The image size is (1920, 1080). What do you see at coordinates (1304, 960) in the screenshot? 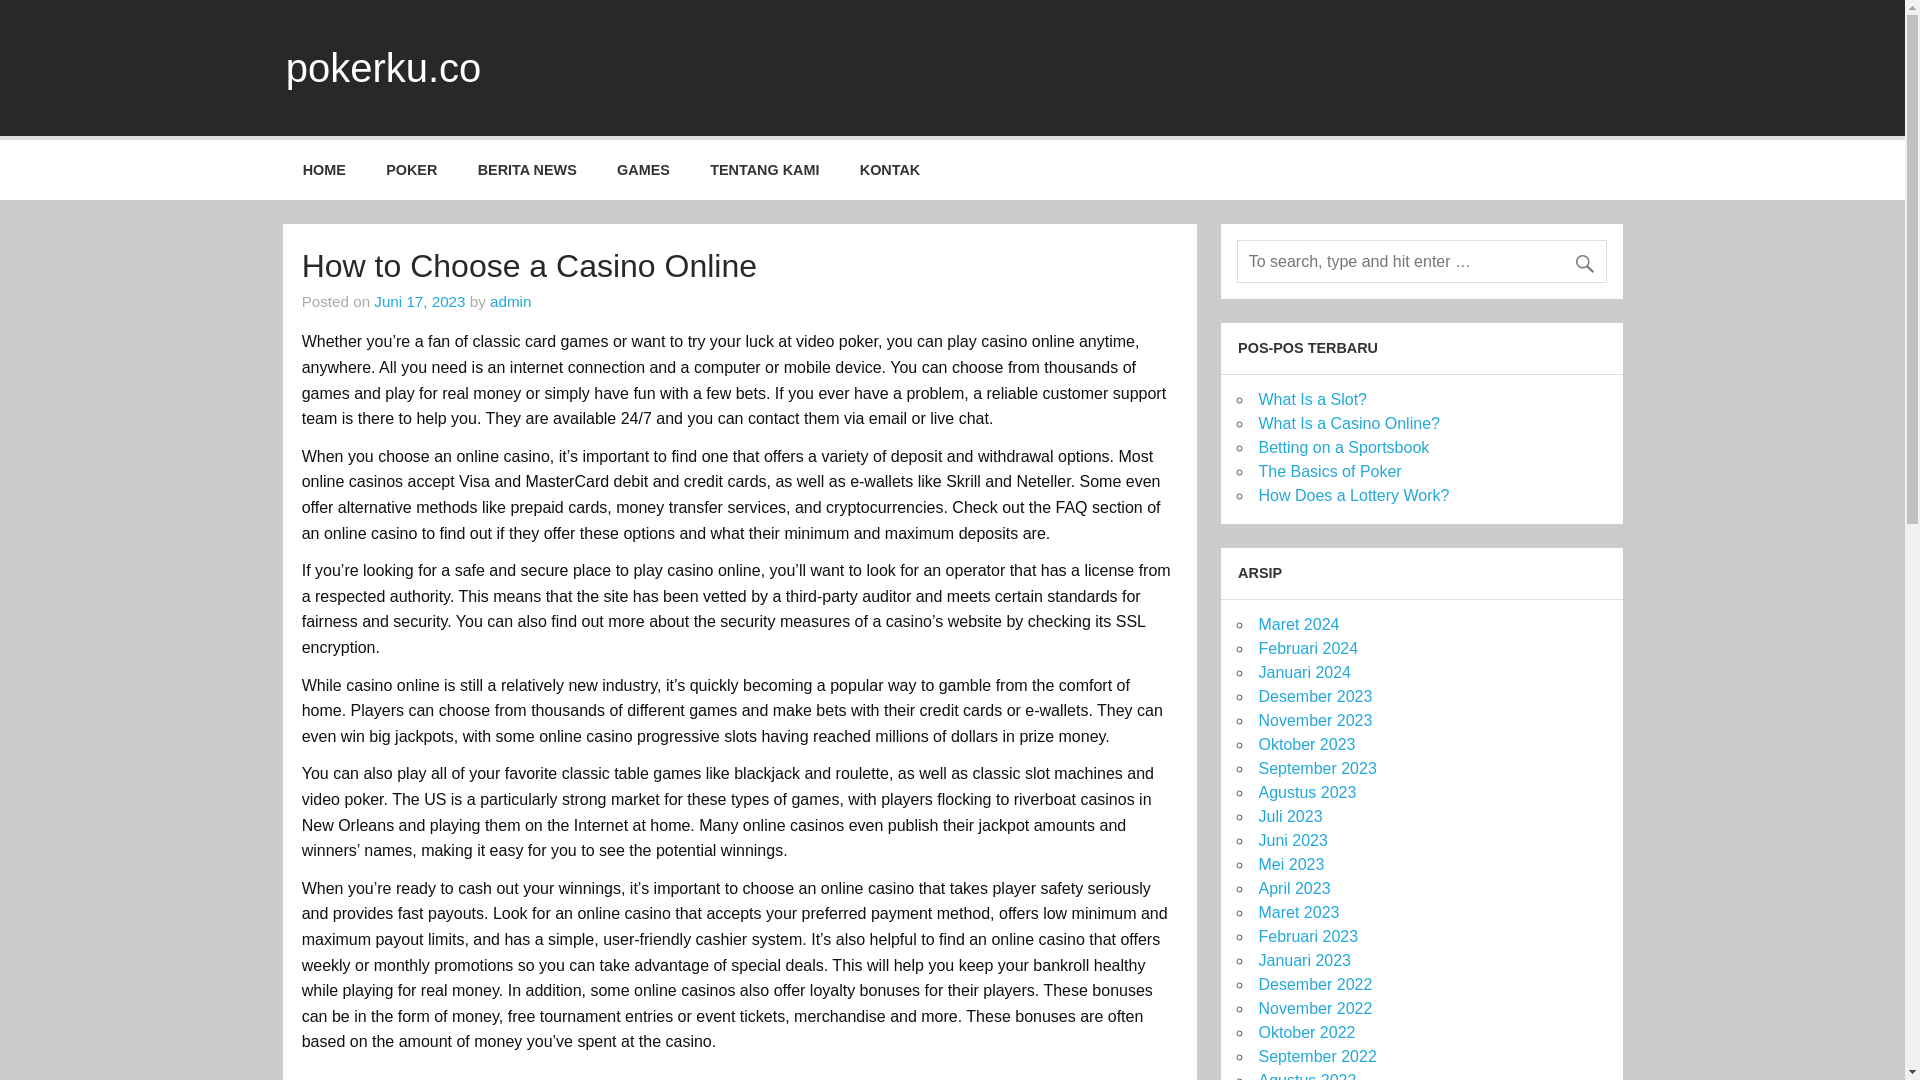
I see `Januari 2023` at bounding box center [1304, 960].